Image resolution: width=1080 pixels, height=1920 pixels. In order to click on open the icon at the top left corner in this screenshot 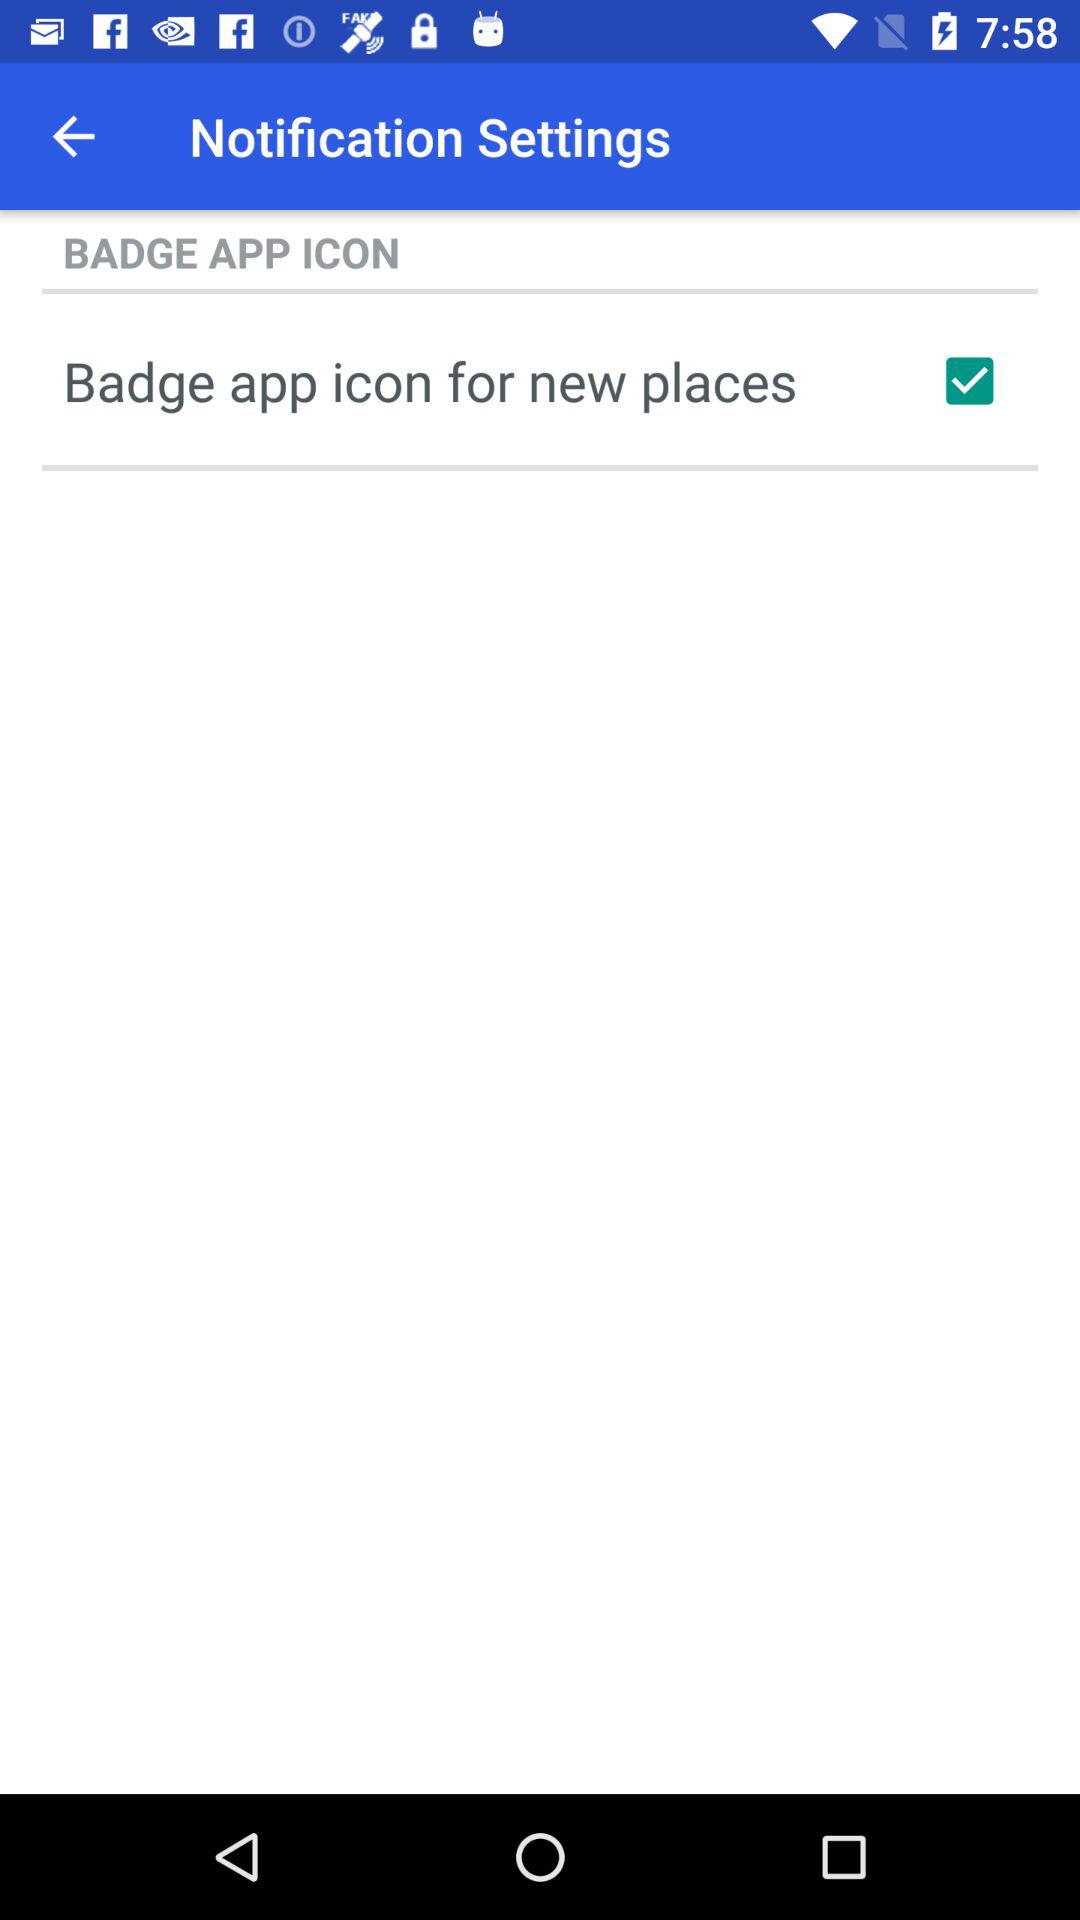, I will do `click(73, 136)`.